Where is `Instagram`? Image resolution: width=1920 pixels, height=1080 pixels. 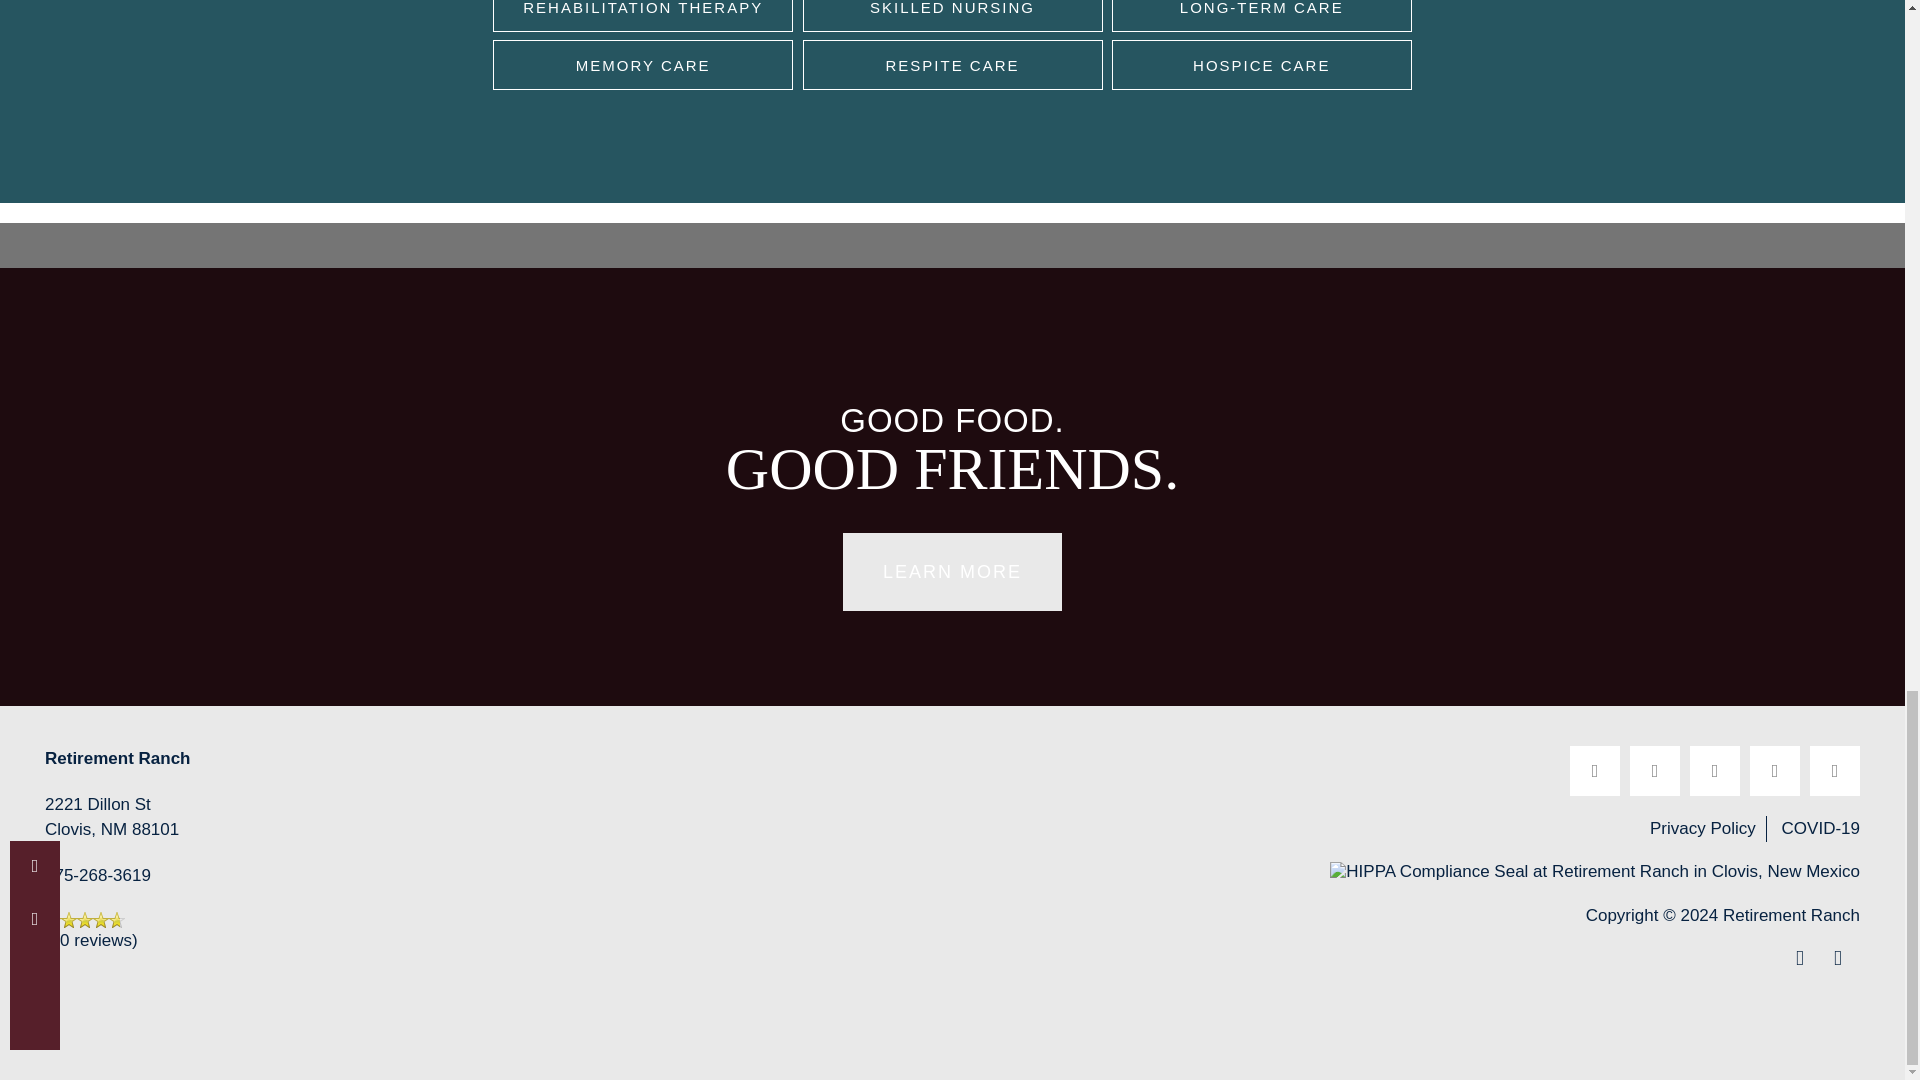 Instagram is located at coordinates (1774, 770).